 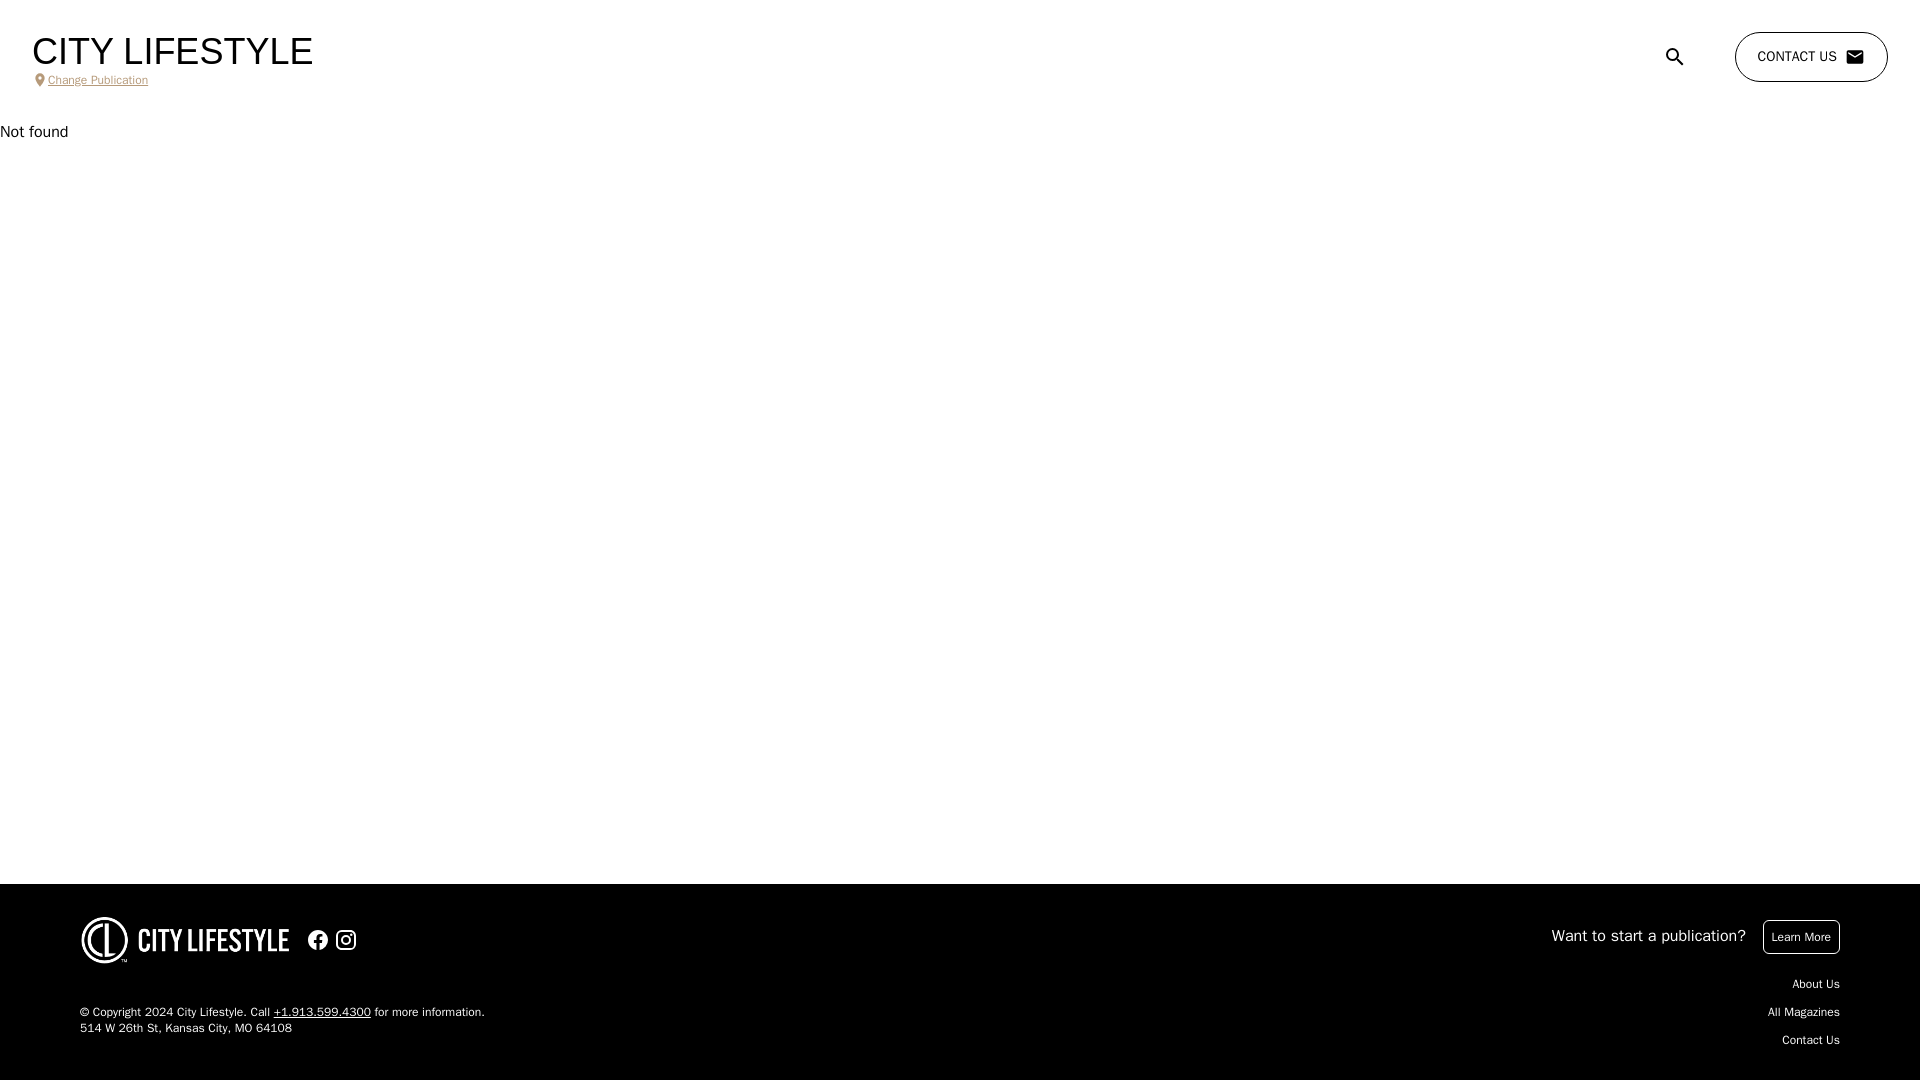 What do you see at coordinates (1811, 57) in the screenshot?
I see `CONTACT US` at bounding box center [1811, 57].